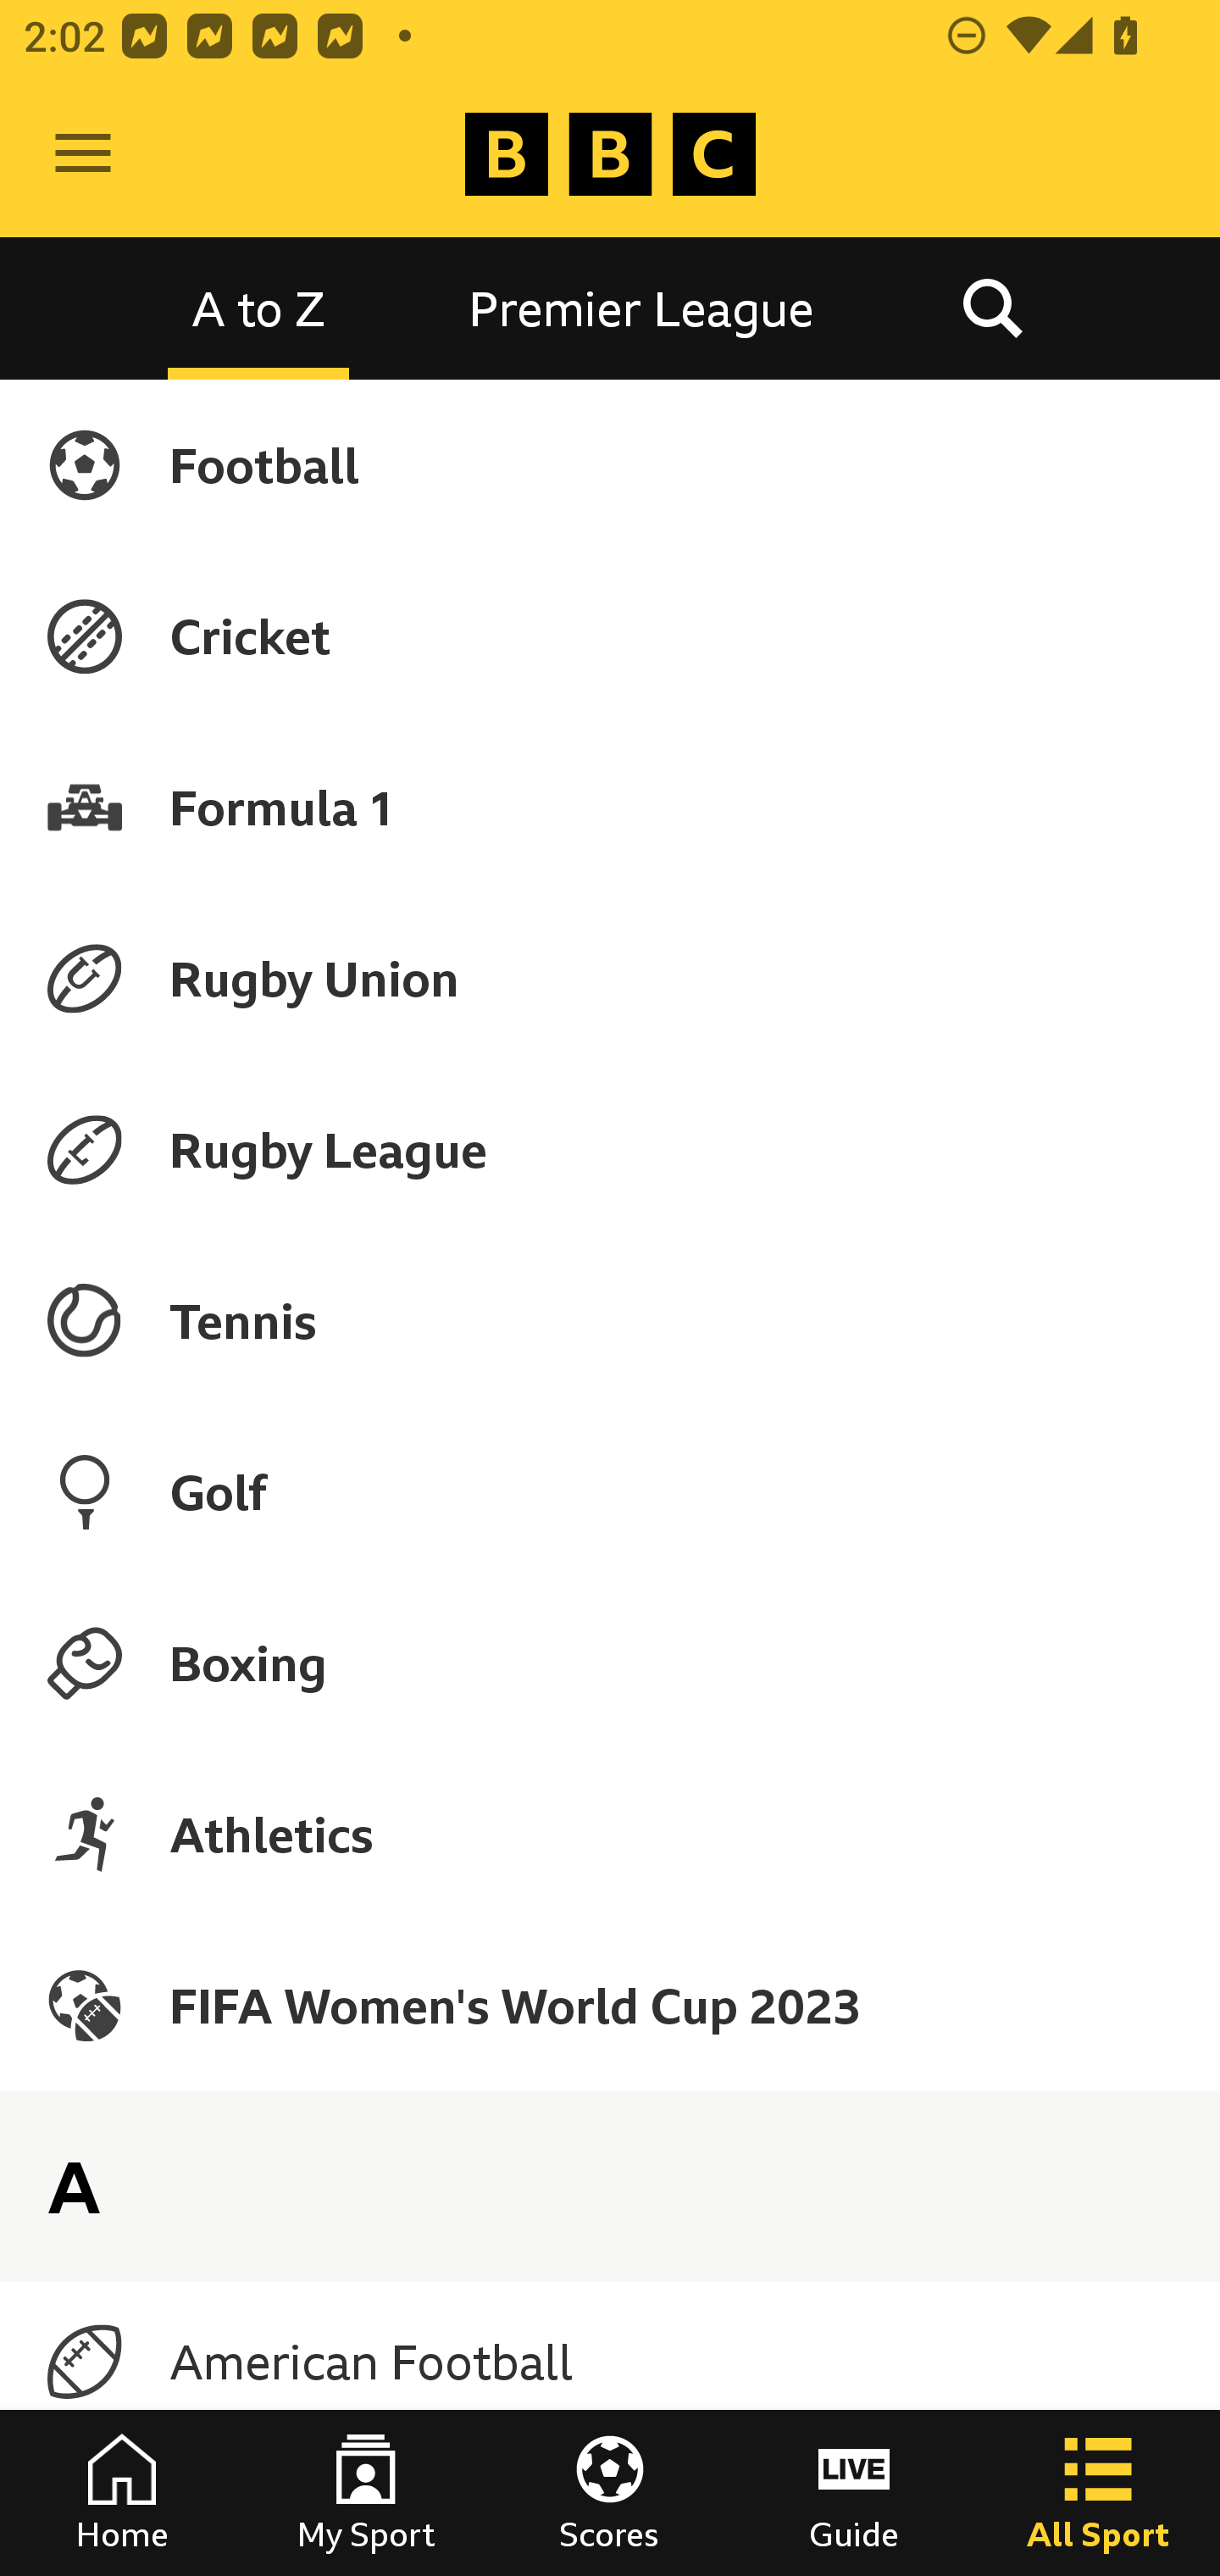 This screenshot has width=1220, height=2576. What do you see at coordinates (610, 636) in the screenshot?
I see `Cricket` at bounding box center [610, 636].